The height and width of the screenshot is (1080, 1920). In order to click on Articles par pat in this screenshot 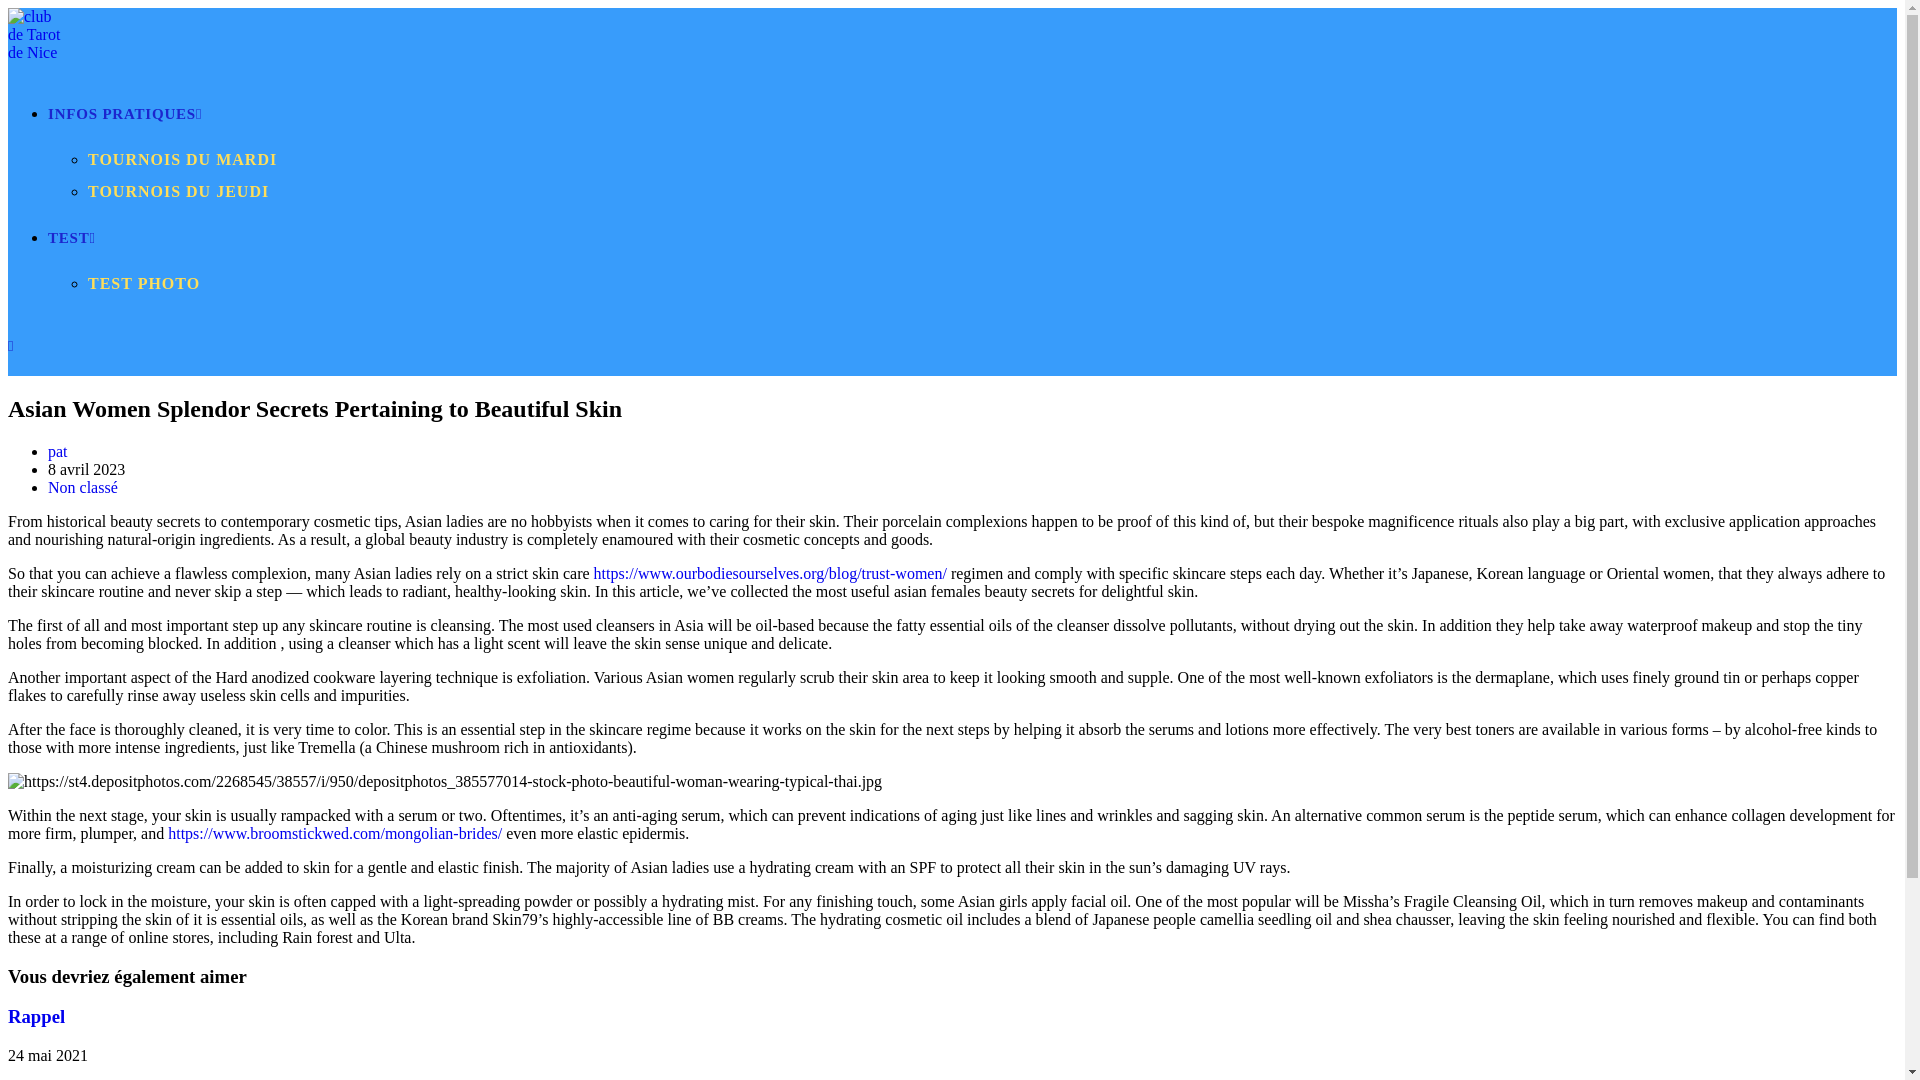, I will do `click(58, 451)`.